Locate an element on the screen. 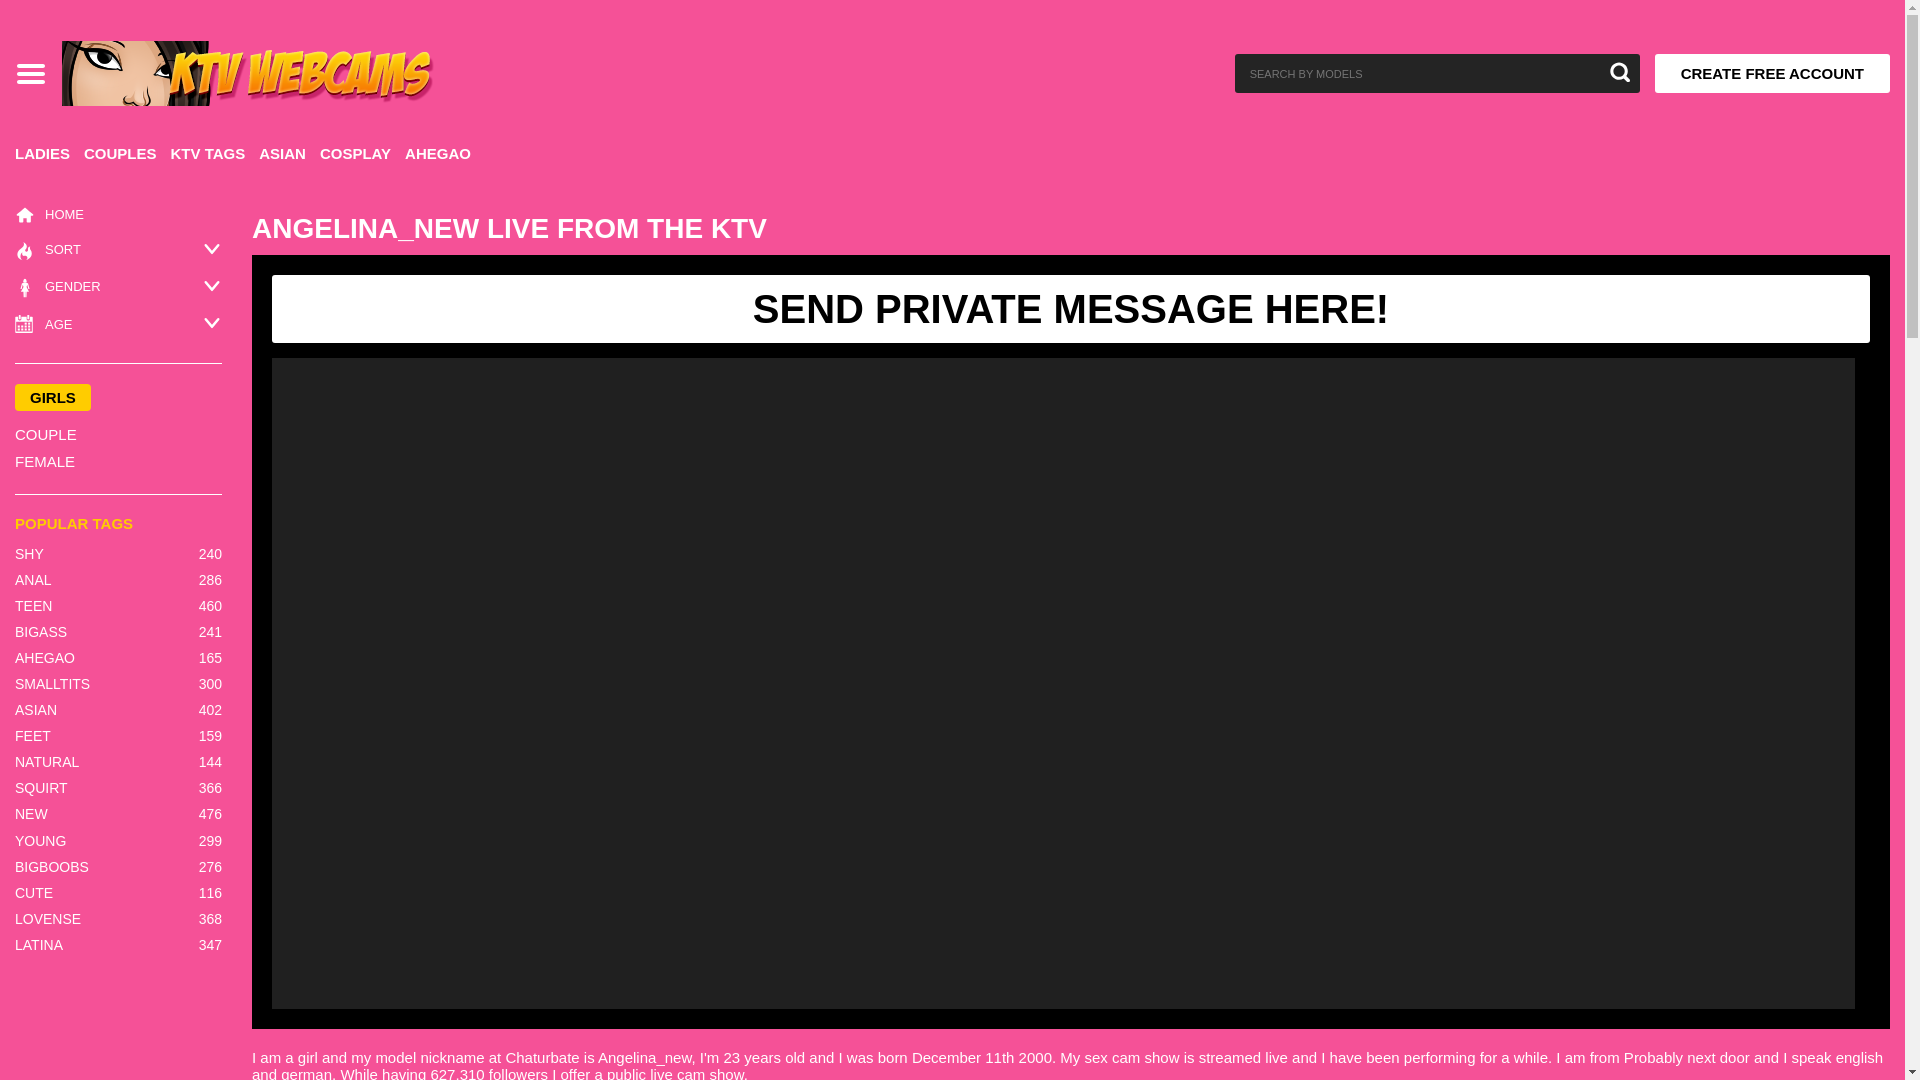 The image size is (1920, 1080). FEMALE is located at coordinates (118, 462).